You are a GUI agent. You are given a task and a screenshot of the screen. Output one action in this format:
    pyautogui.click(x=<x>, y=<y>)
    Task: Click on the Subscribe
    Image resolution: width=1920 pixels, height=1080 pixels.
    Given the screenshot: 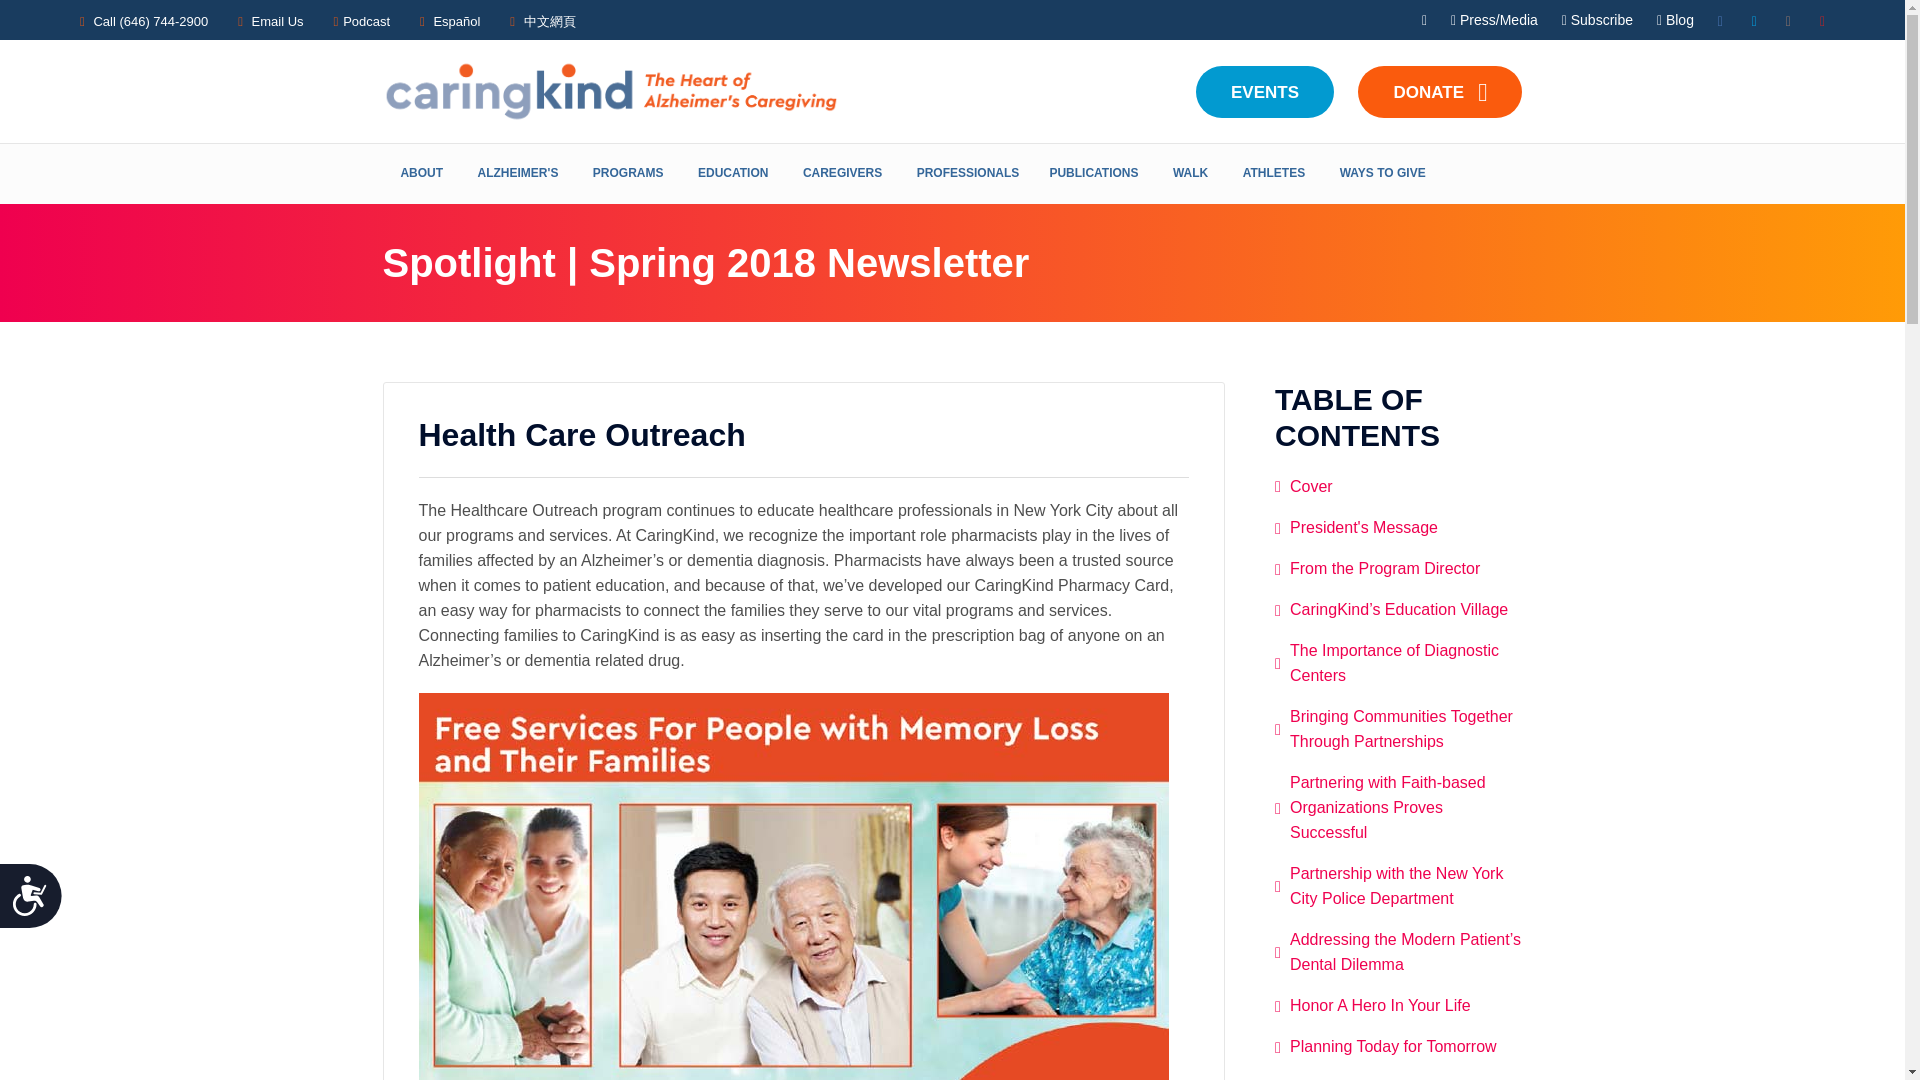 What is the action you would take?
    pyautogui.click(x=1608, y=20)
    